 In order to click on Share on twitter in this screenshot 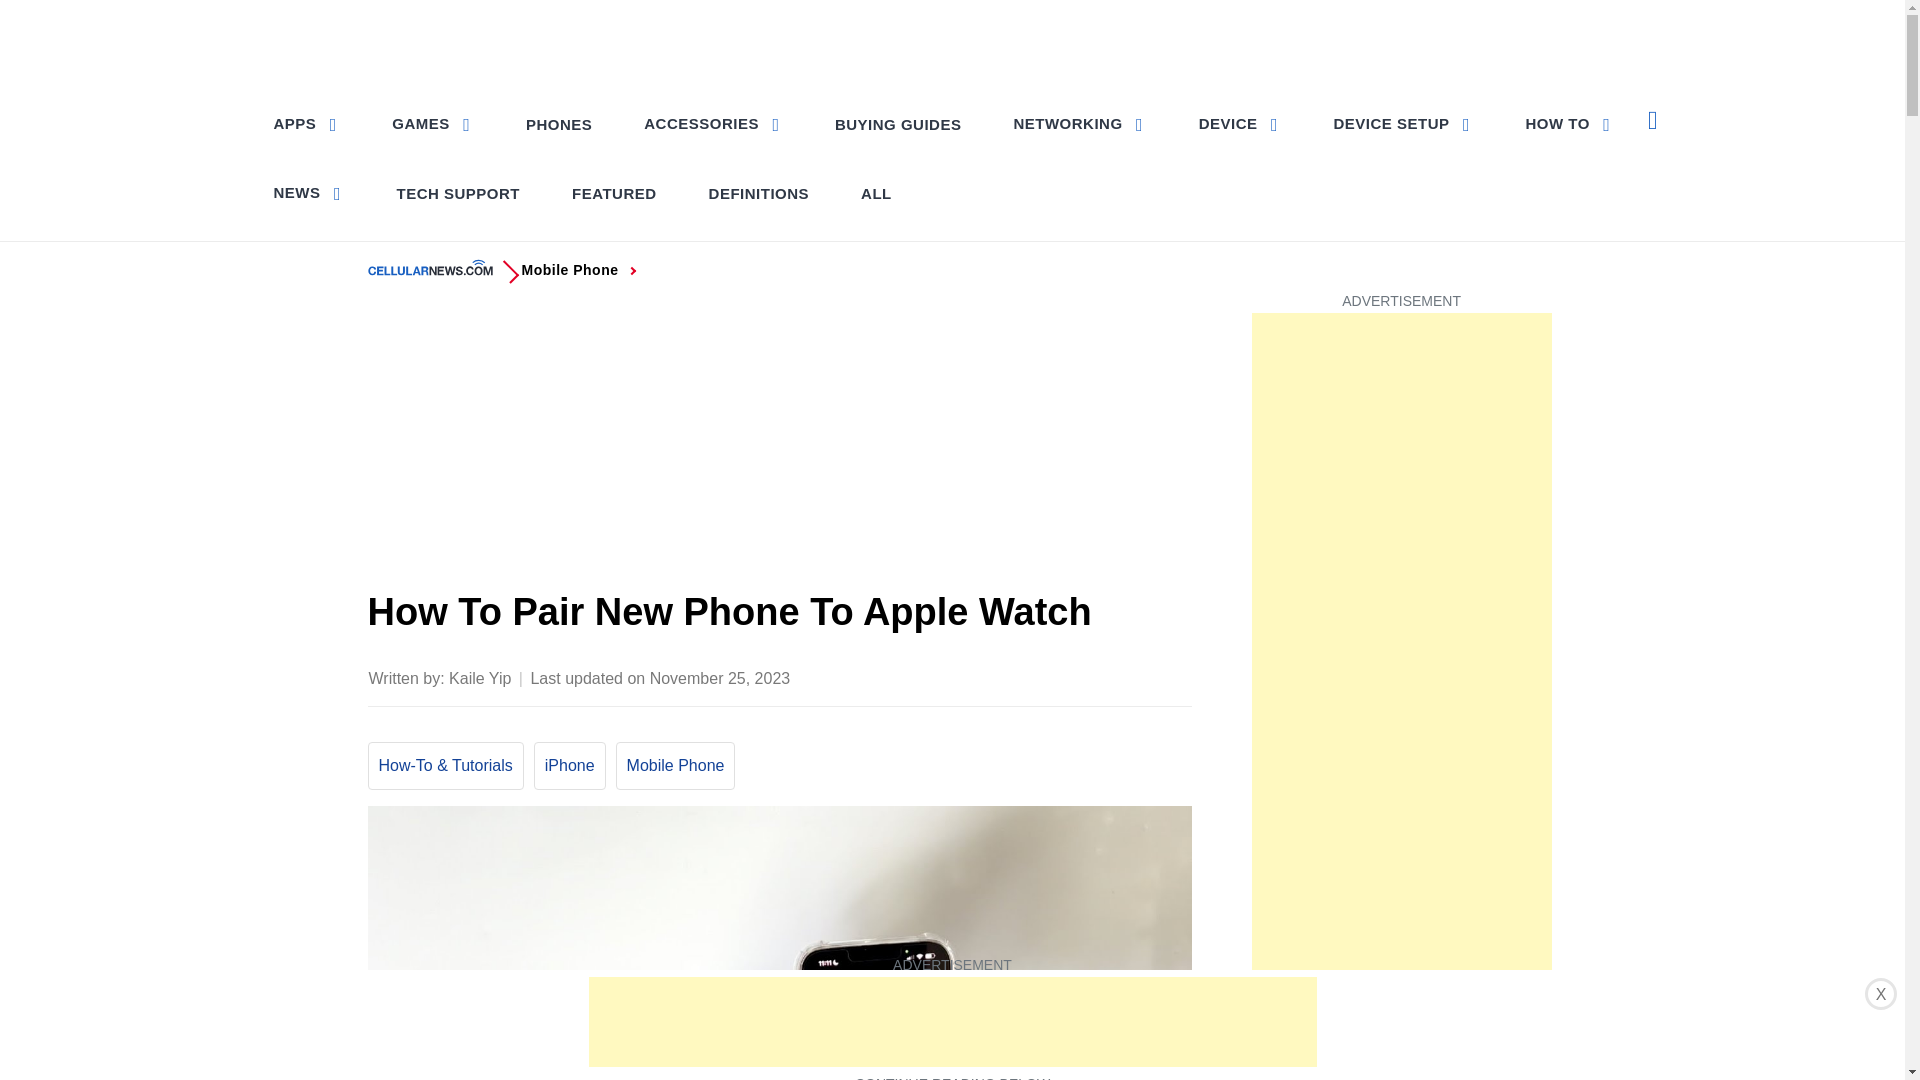, I will do `click(1016, 676)`.